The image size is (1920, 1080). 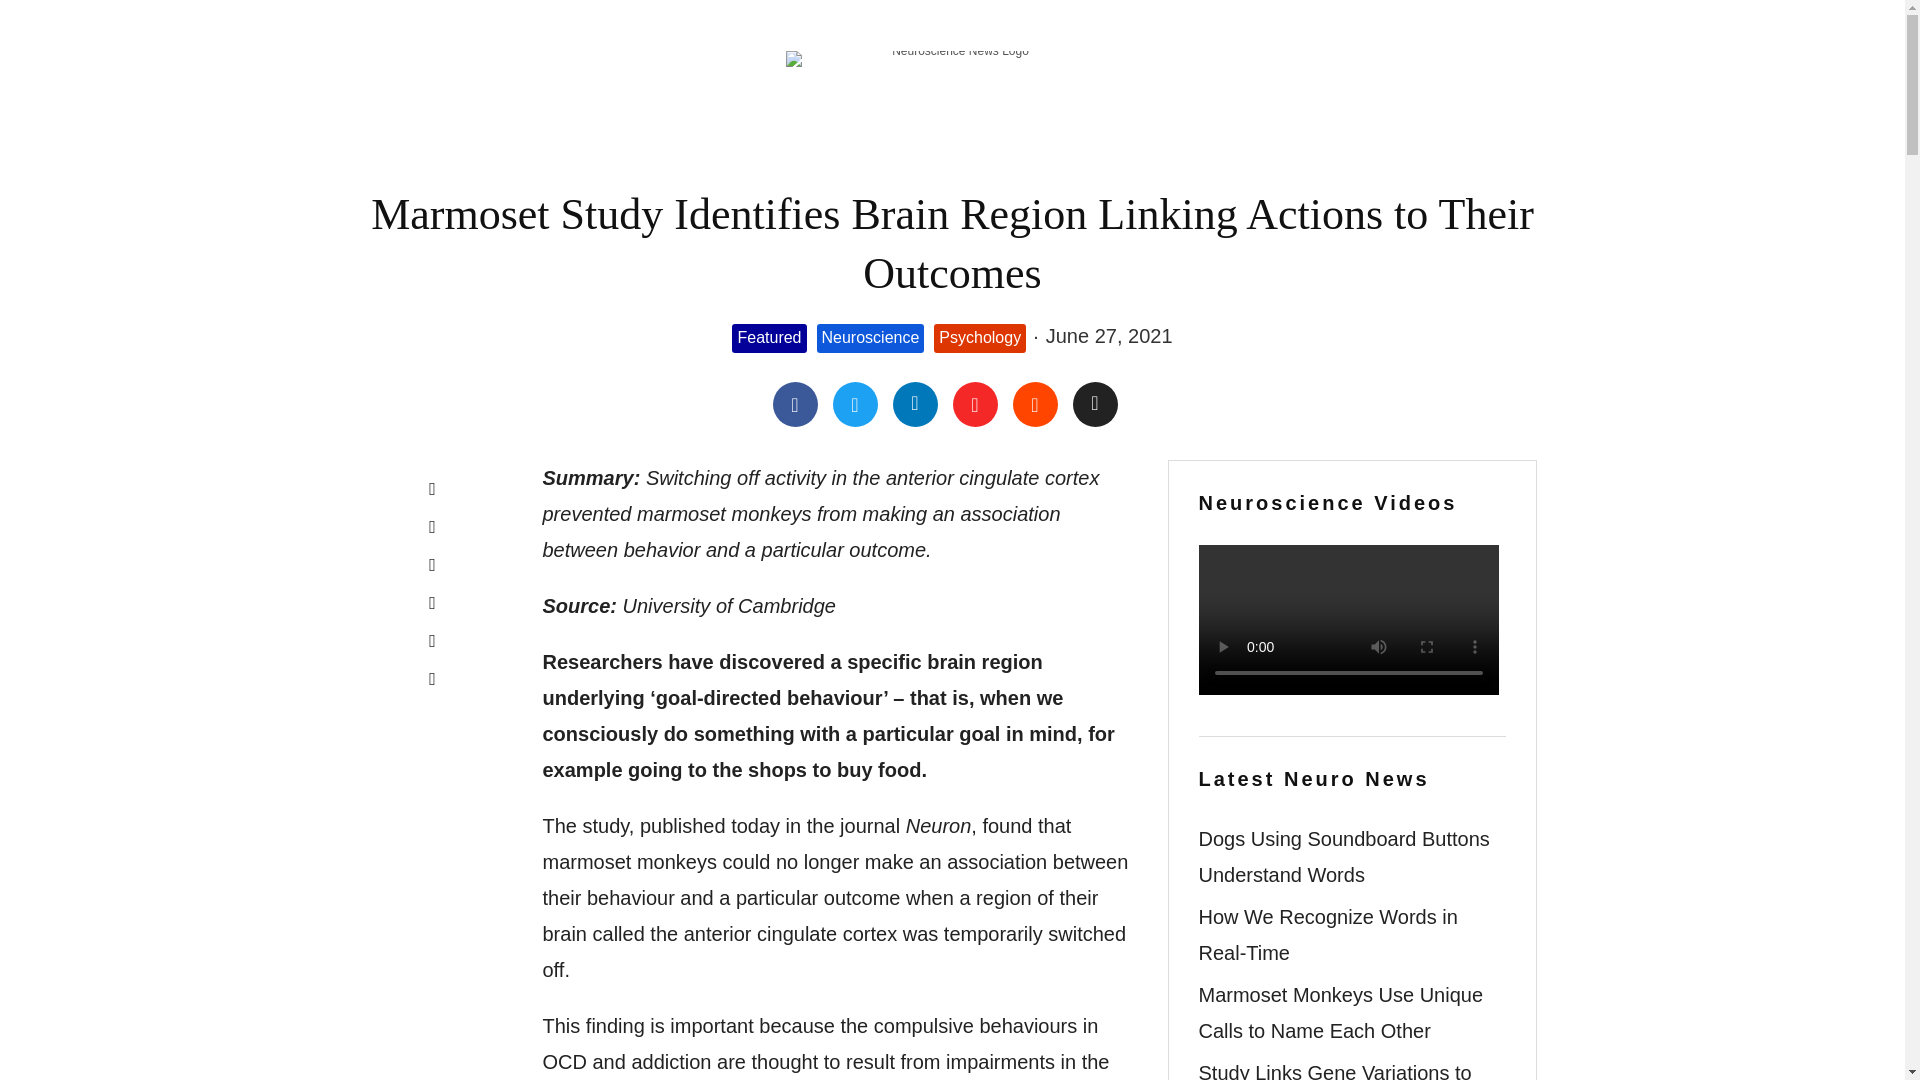 I want to click on Neuroscience, so click(x=871, y=338).